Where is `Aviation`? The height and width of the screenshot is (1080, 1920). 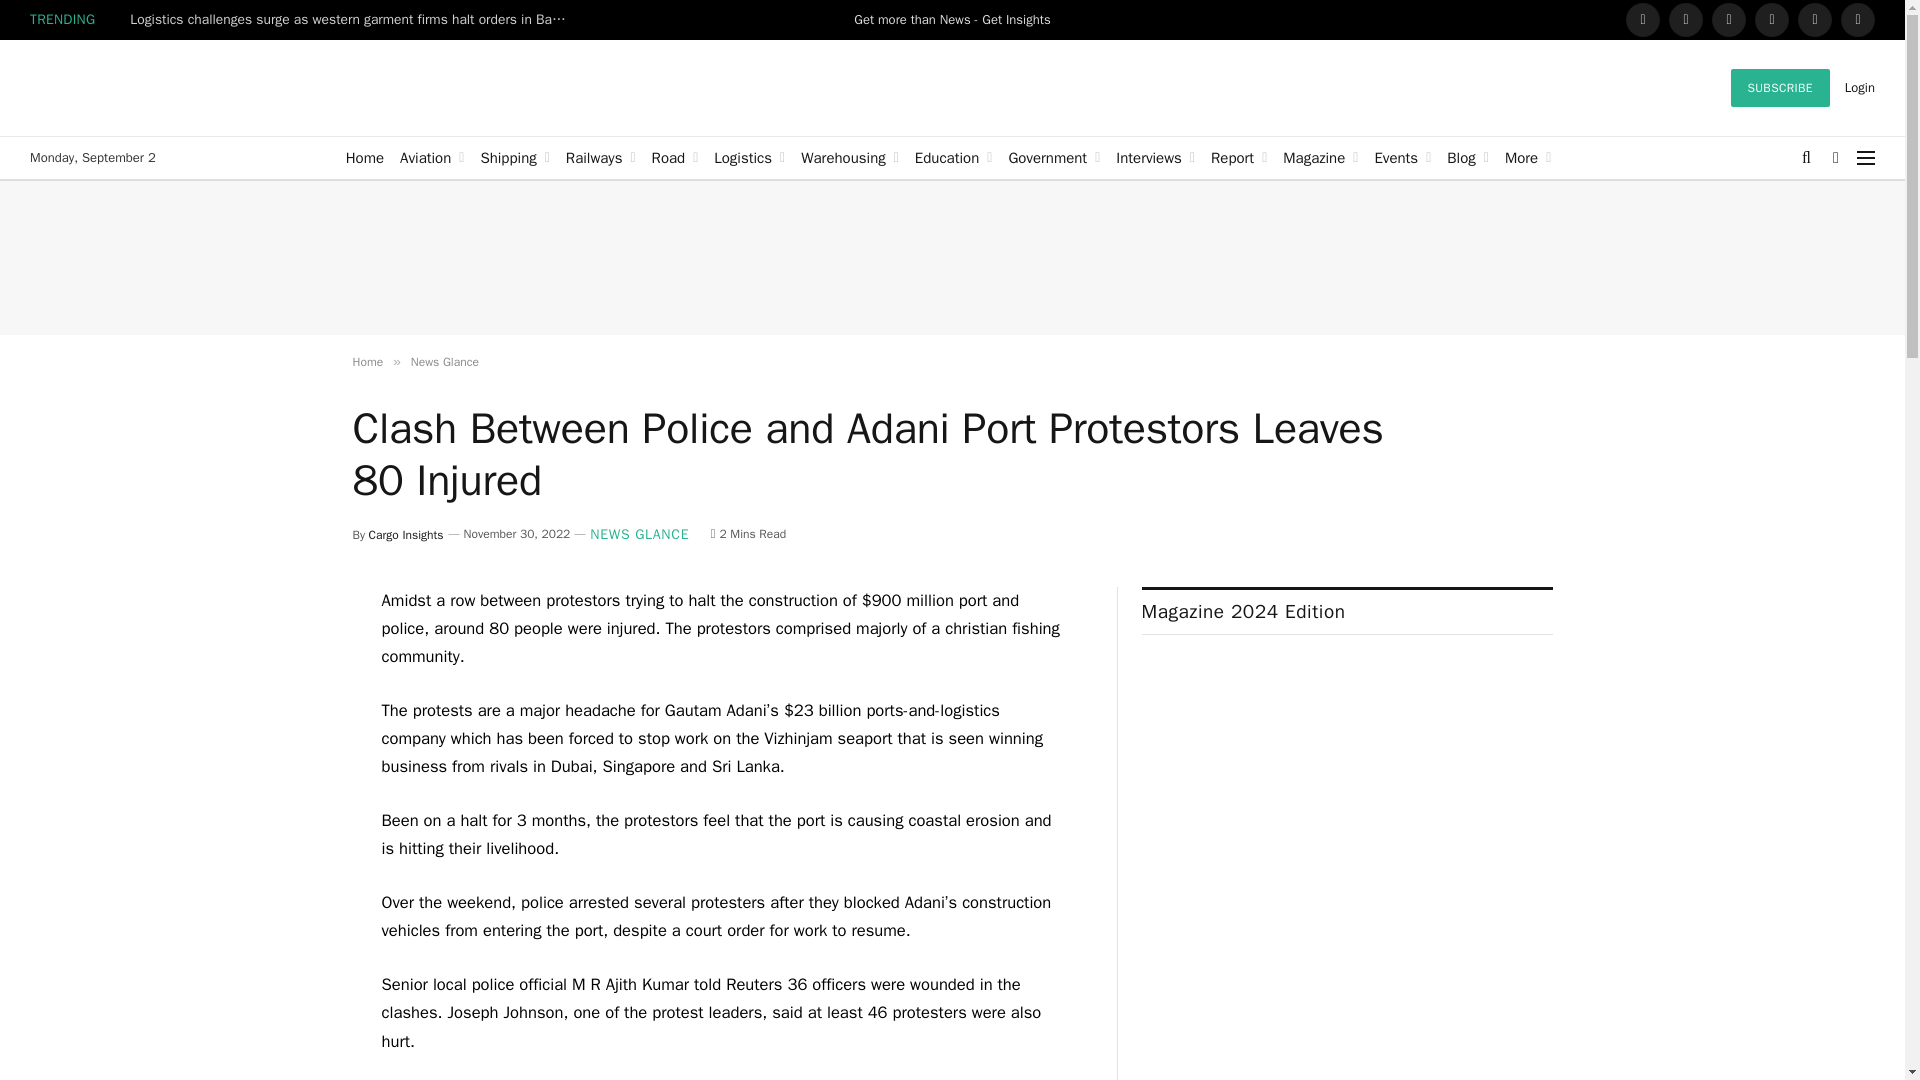 Aviation is located at coordinates (432, 158).